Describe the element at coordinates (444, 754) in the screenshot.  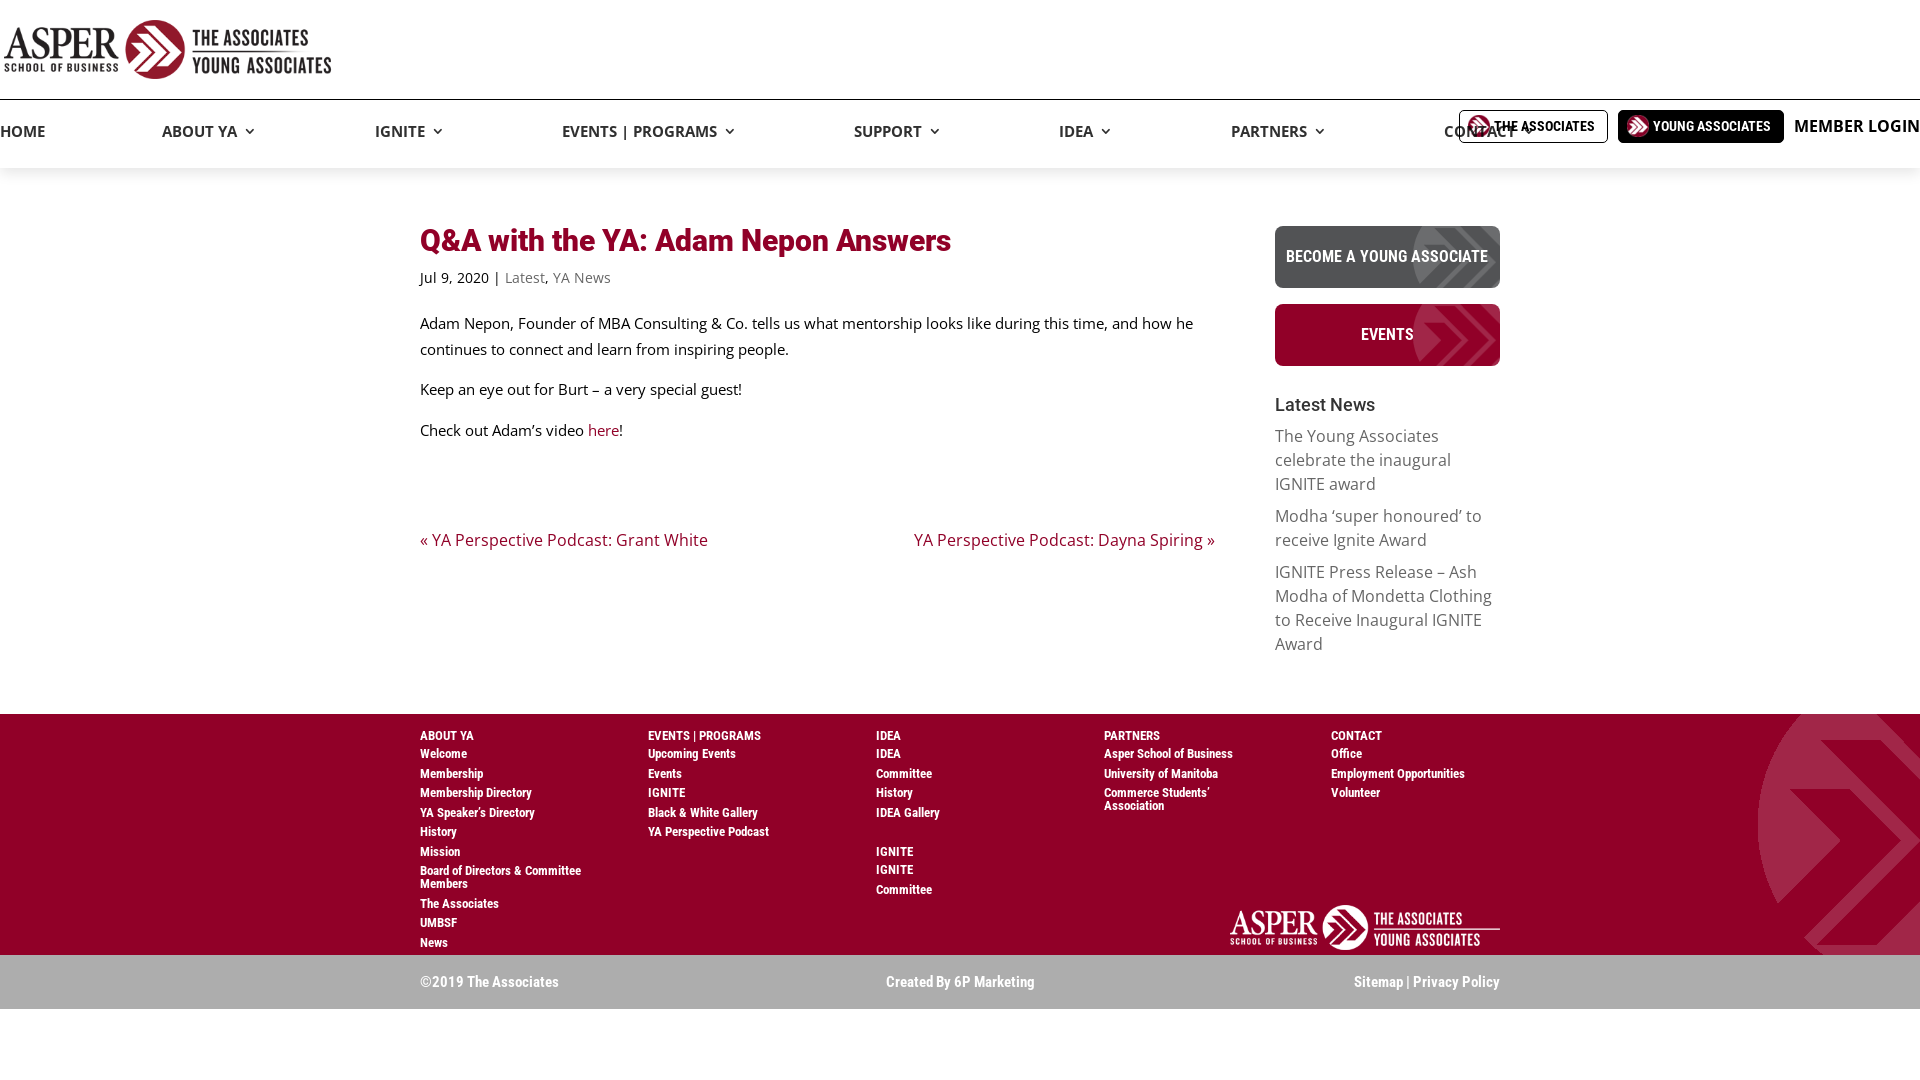
I see `Welcome` at that location.